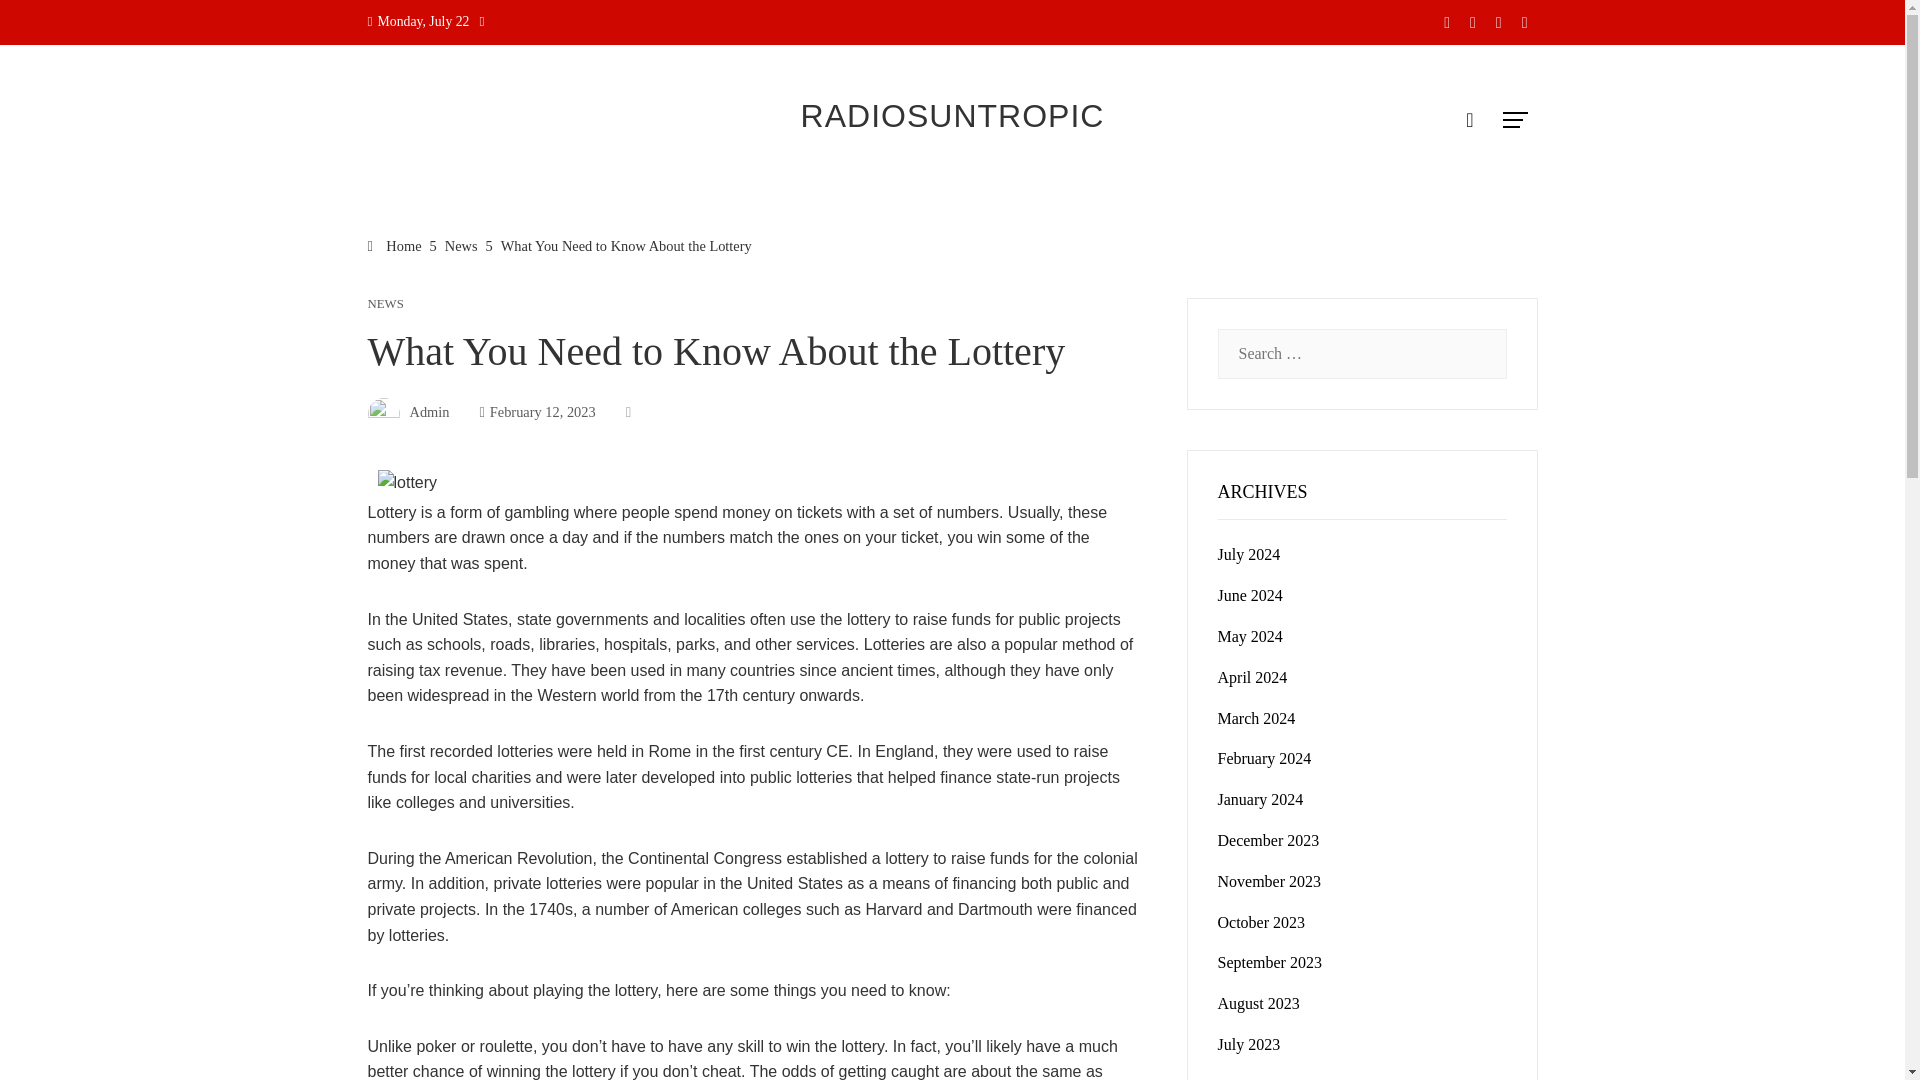 Image resolution: width=1920 pixels, height=1080 pixels. I want to click on Search, so click(47, 24).